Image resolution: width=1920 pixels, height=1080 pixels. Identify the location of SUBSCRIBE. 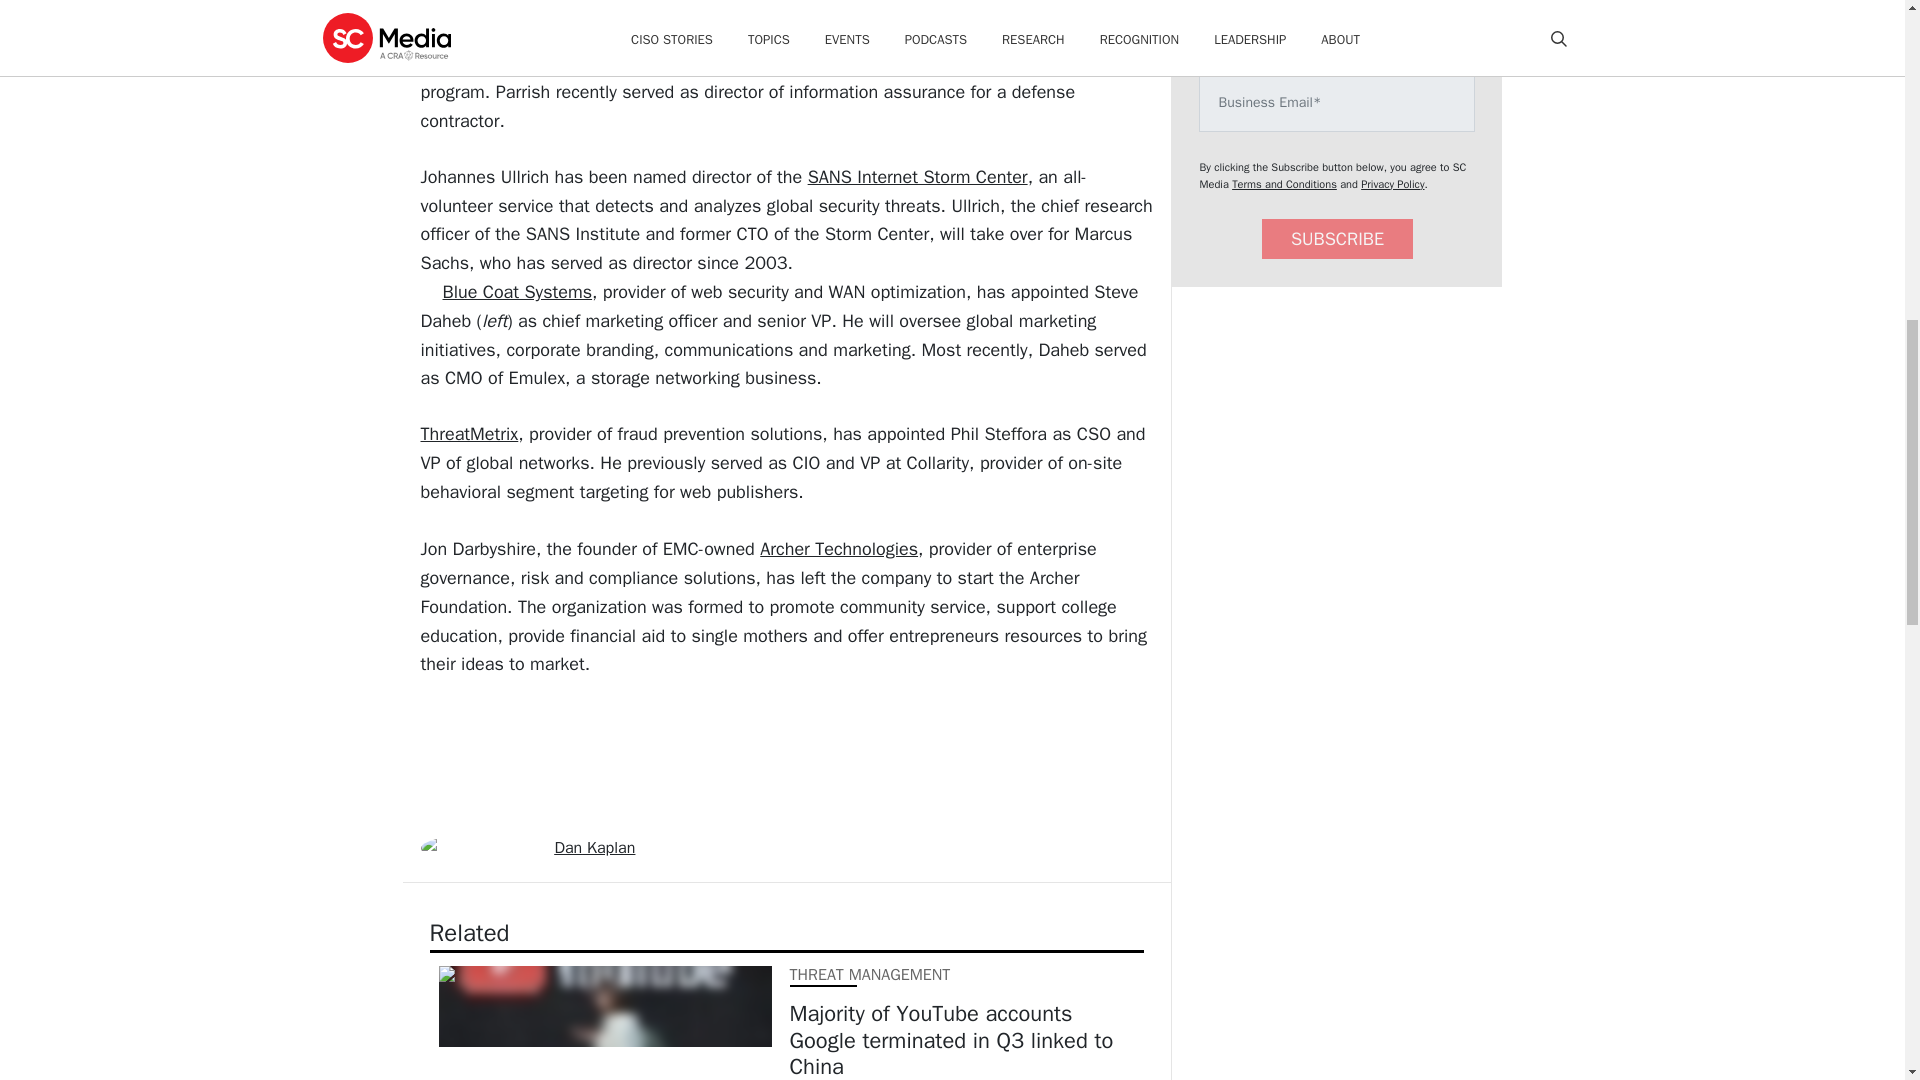
(1337, 240).